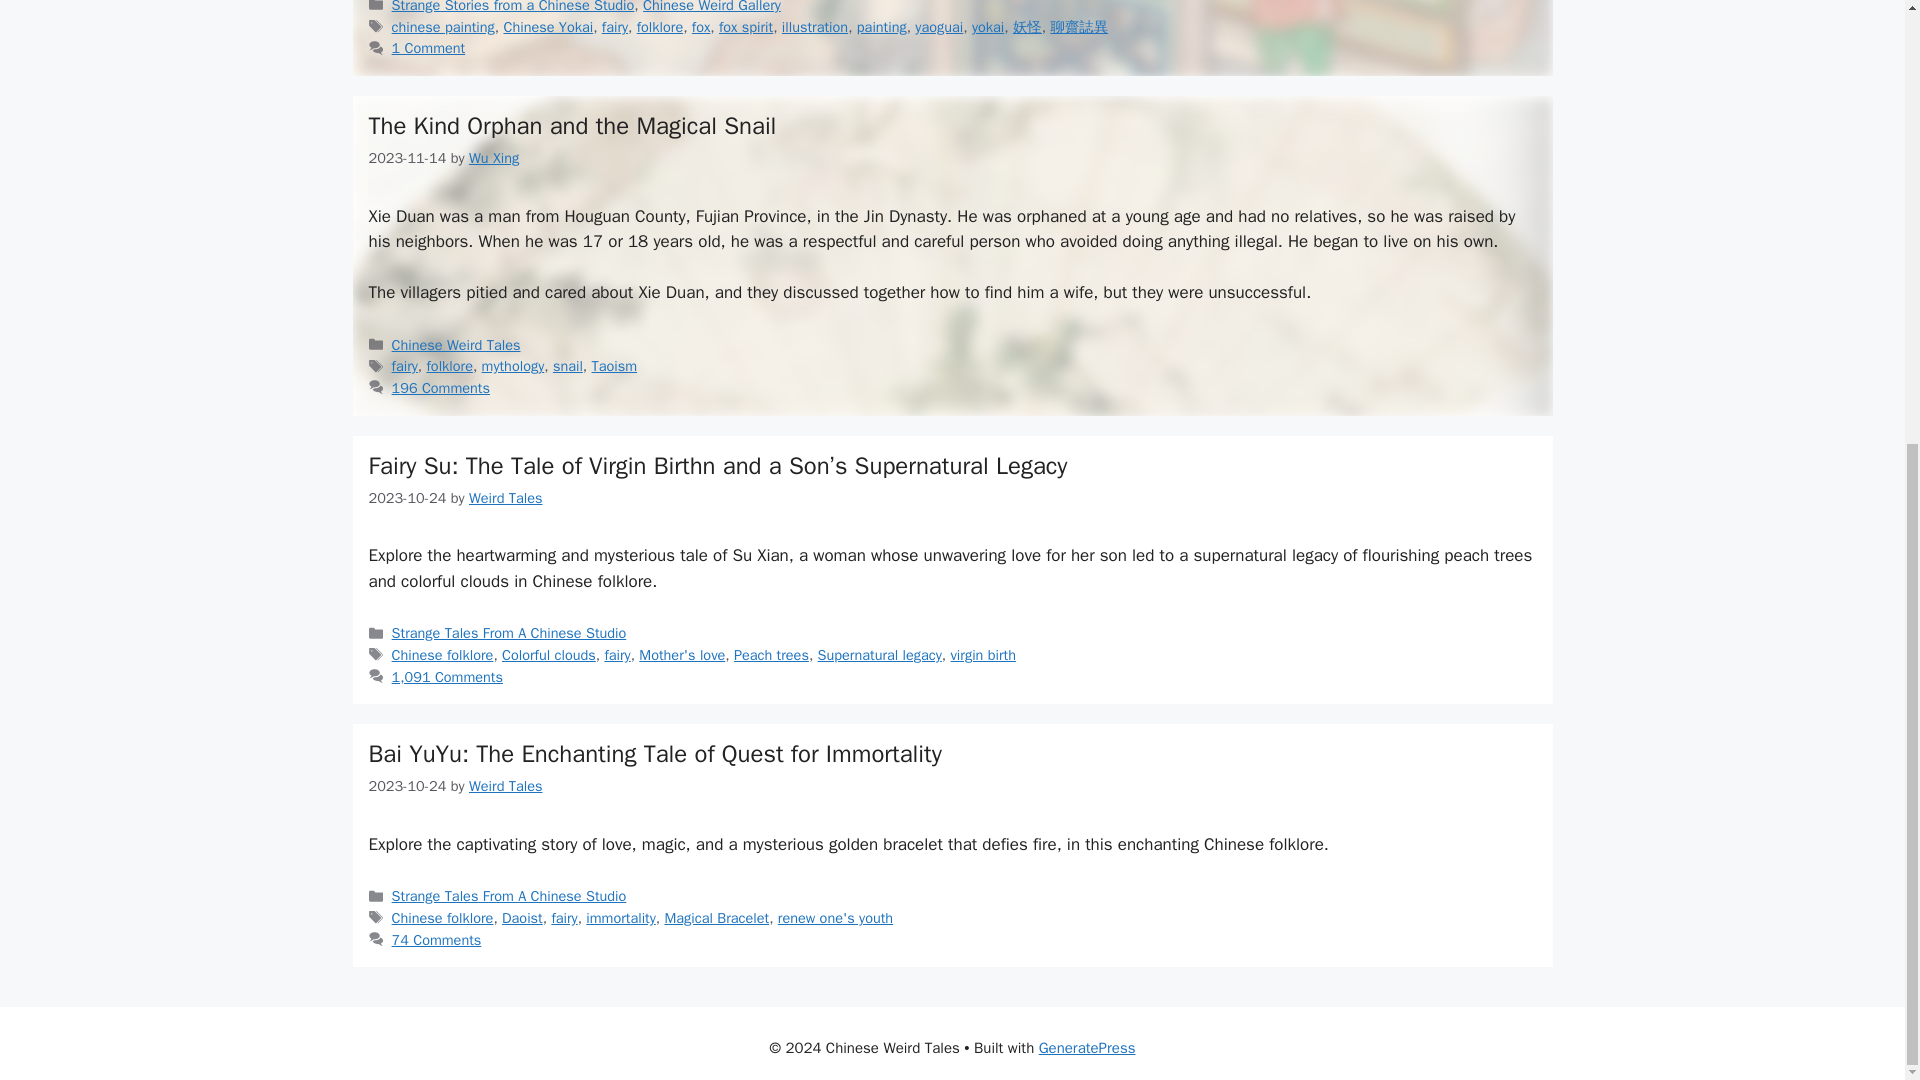 This screenshot has width=1920, height=1080. What do you see at coordinates (513, 7) in the screenshot?
I see `Strange Stories from a Chinese Studio` at bounding box center [513, 7].